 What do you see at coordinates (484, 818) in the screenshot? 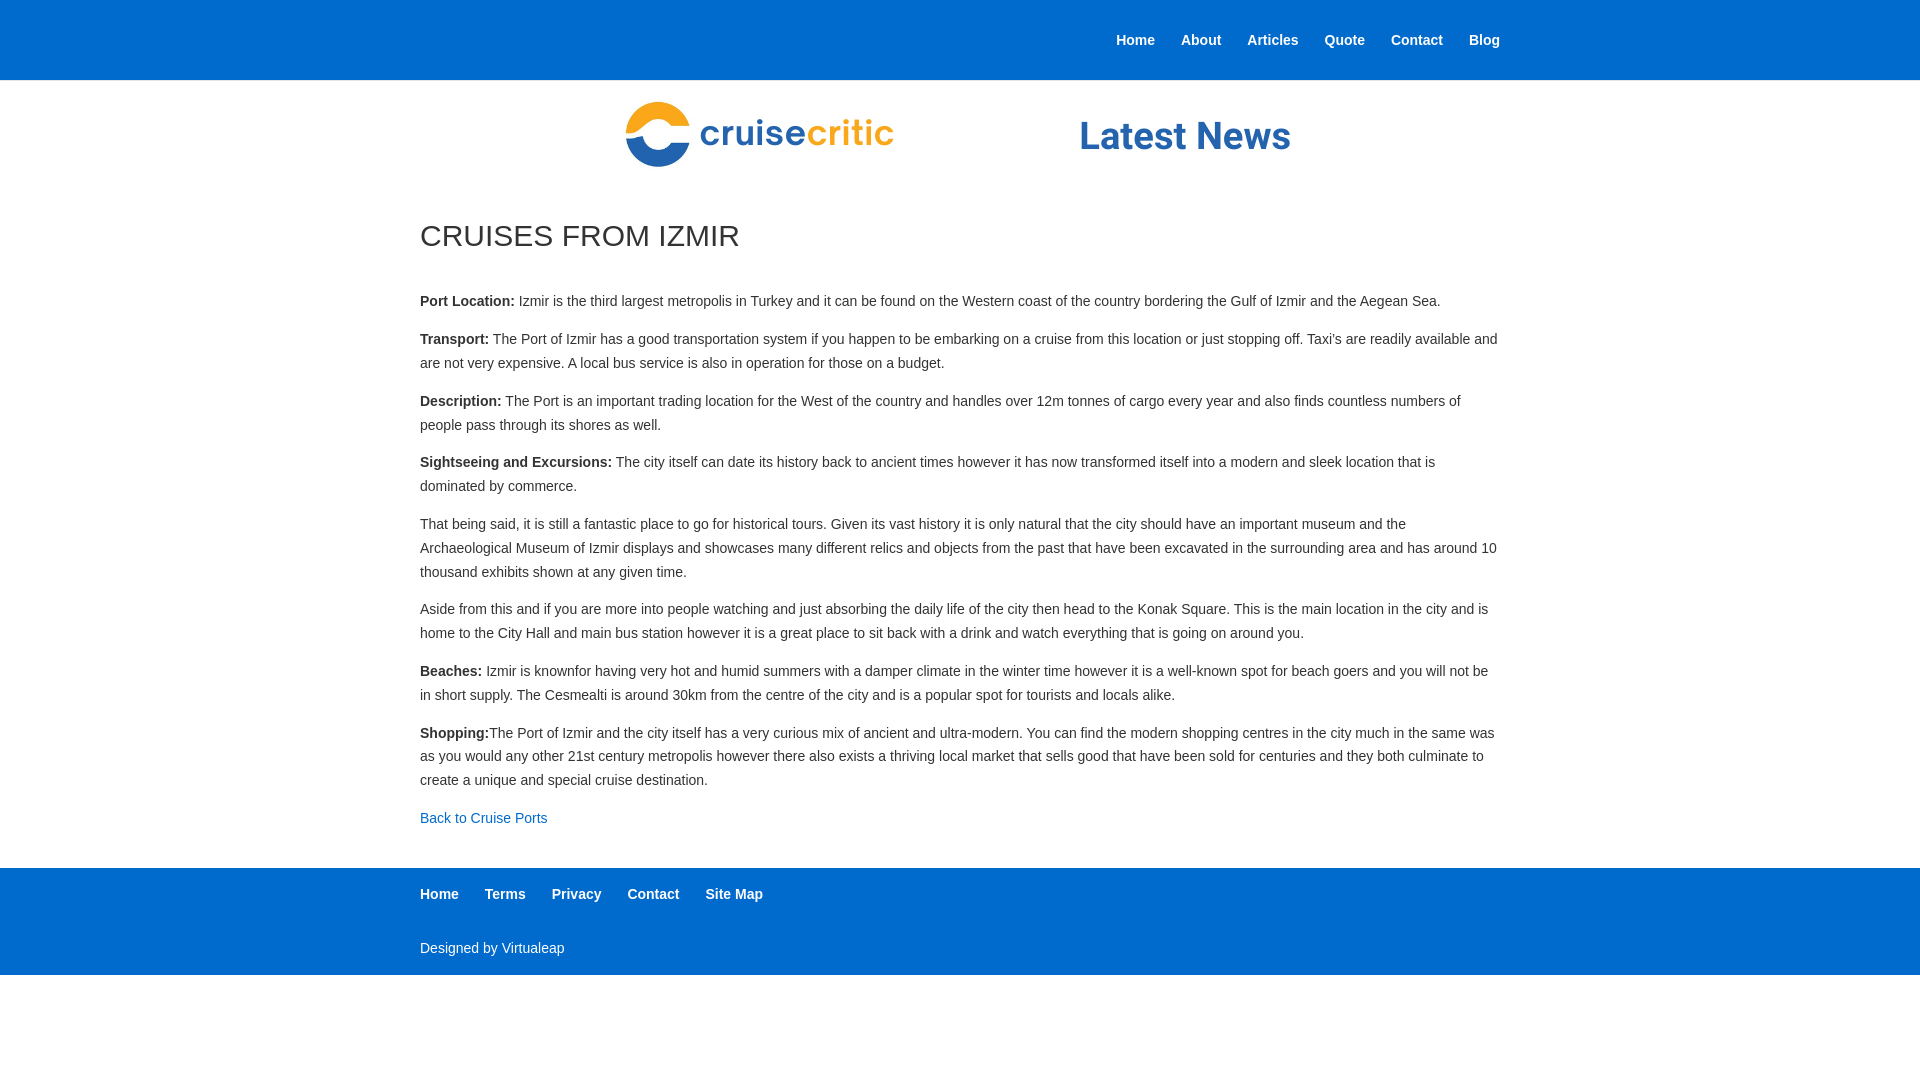
I see `Back to Cruise Ports` at bounding box center [484, 818].